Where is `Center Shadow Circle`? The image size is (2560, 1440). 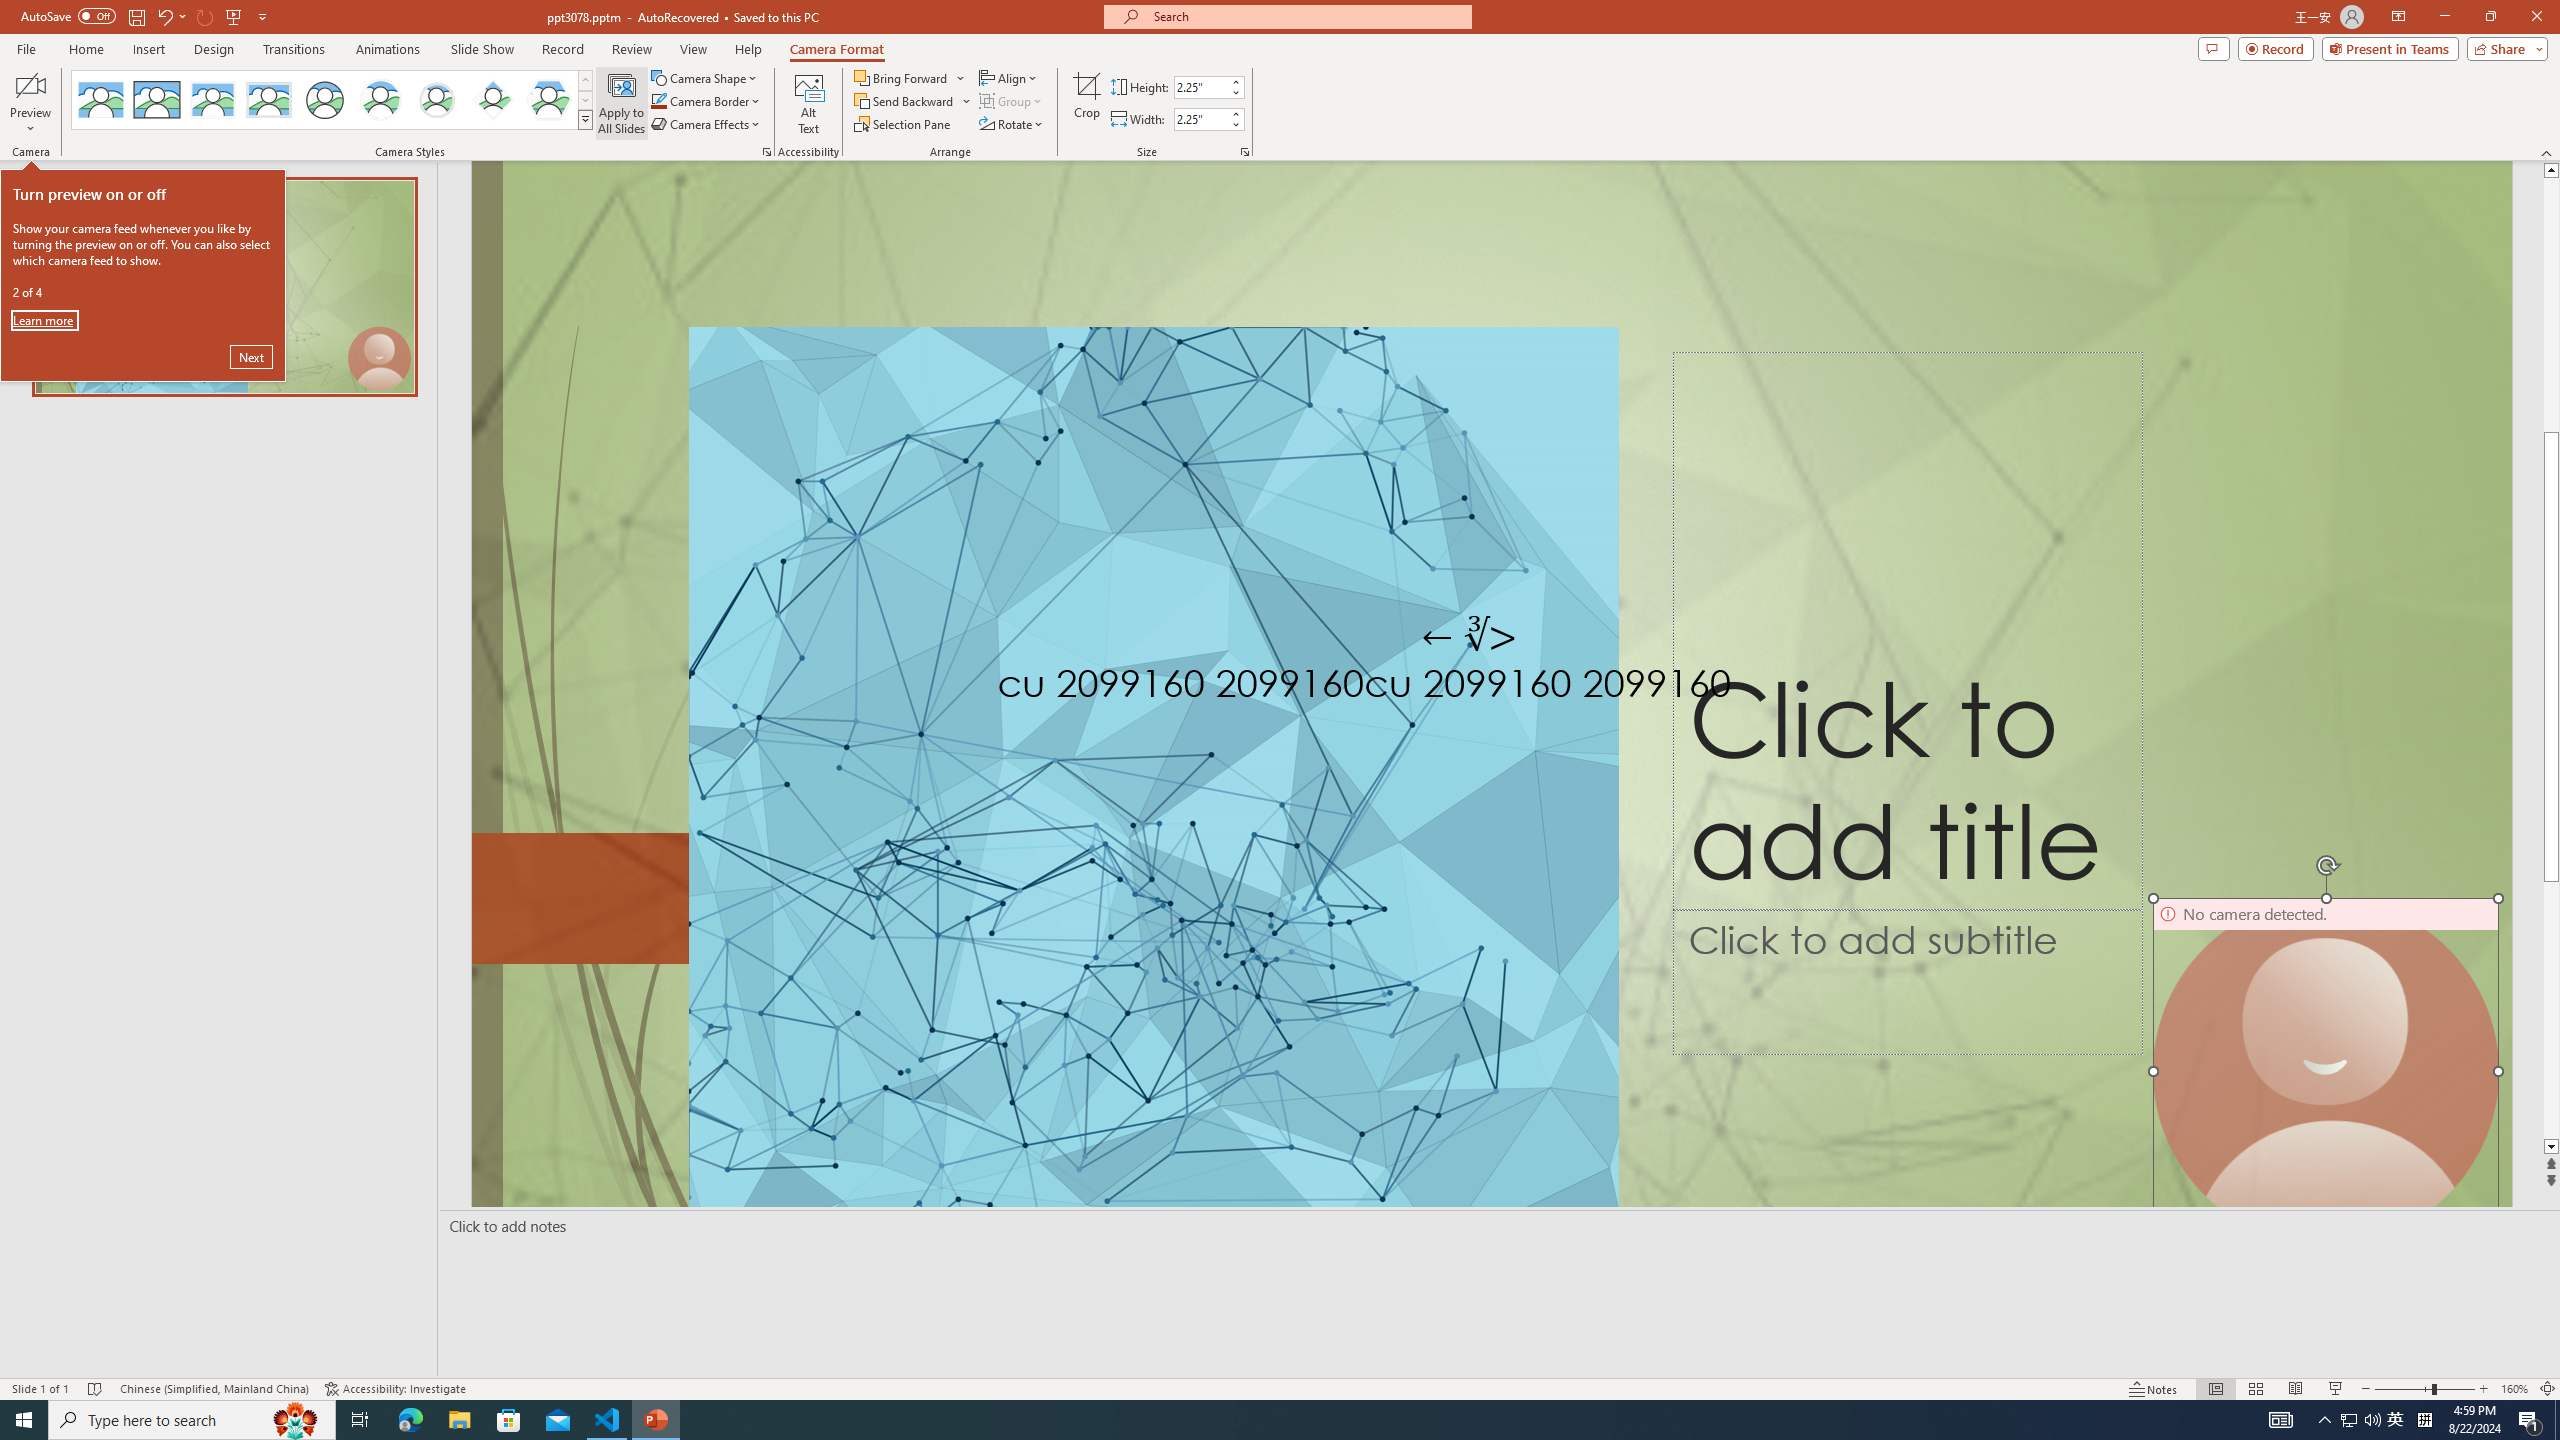 Center Shadow Circle is located at coordinates (381, 100).